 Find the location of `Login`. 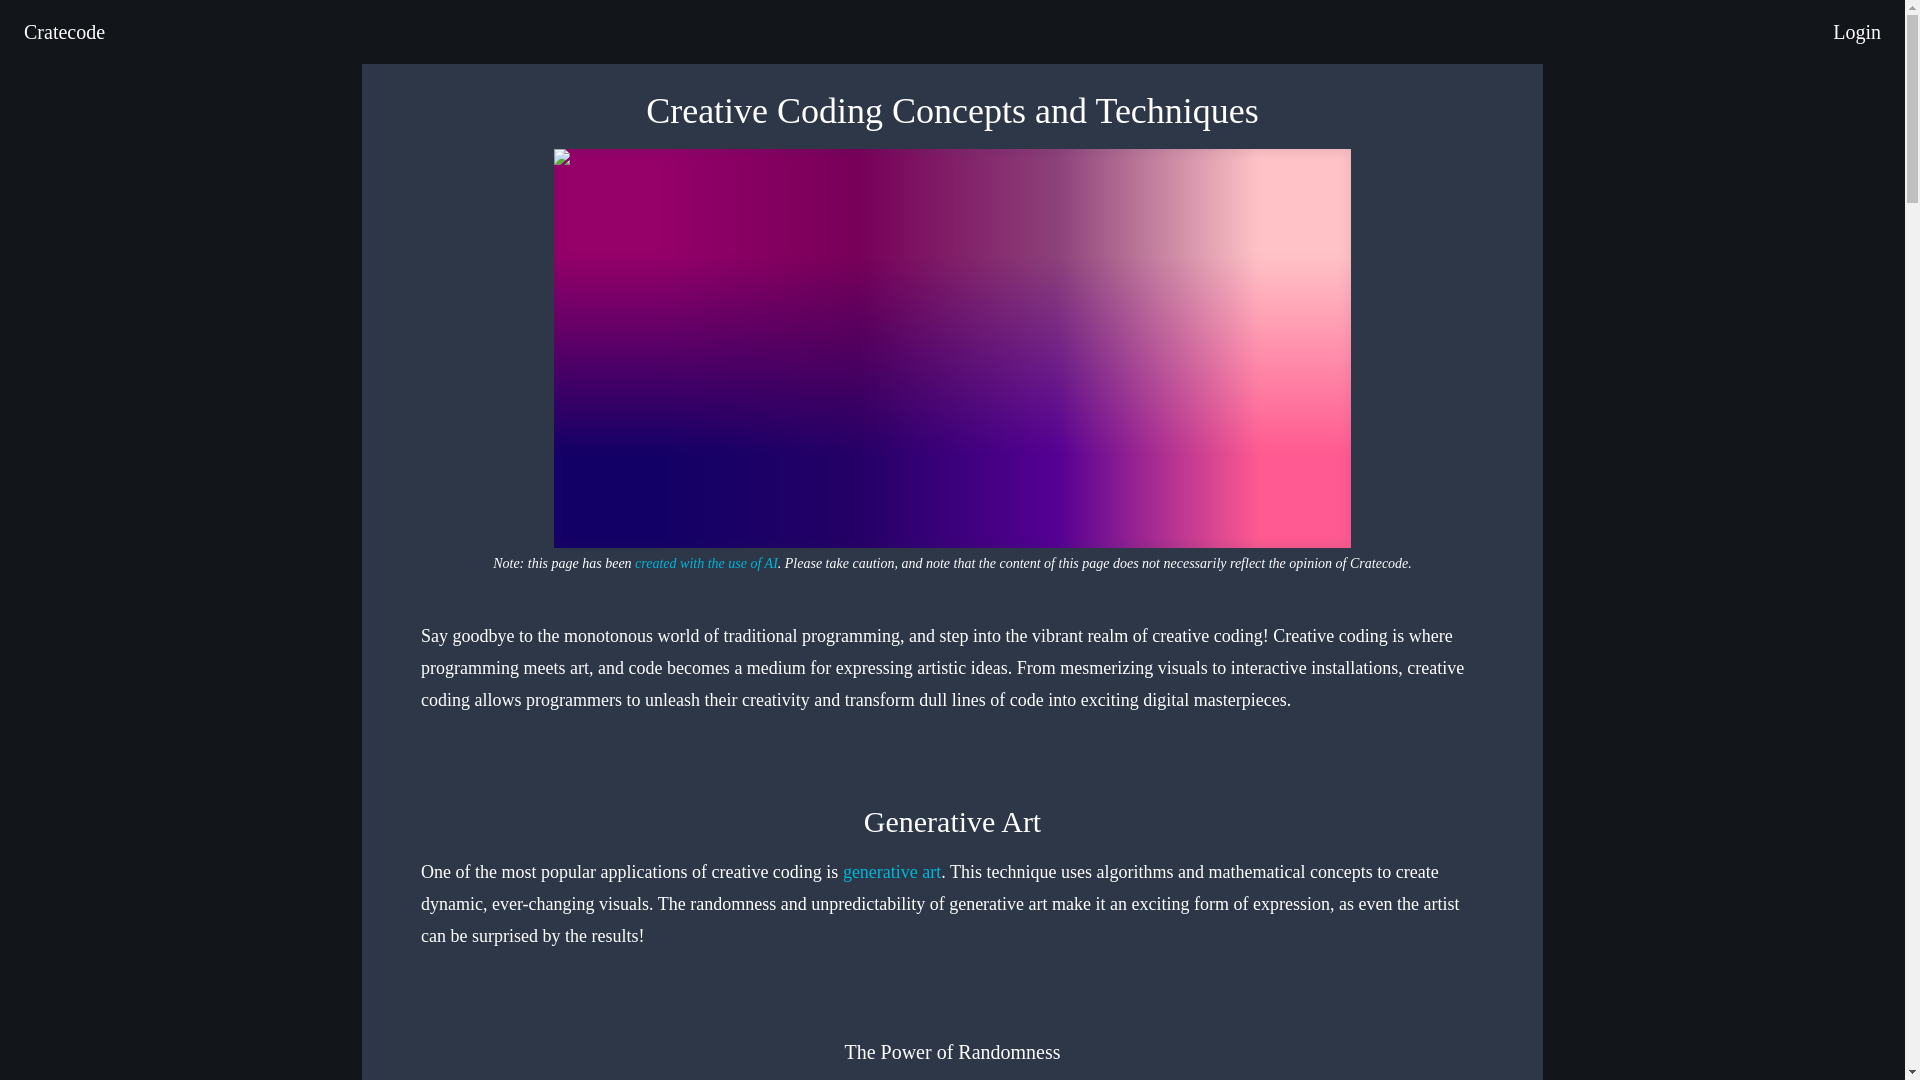

Login is located at coordinates (1857, 32).